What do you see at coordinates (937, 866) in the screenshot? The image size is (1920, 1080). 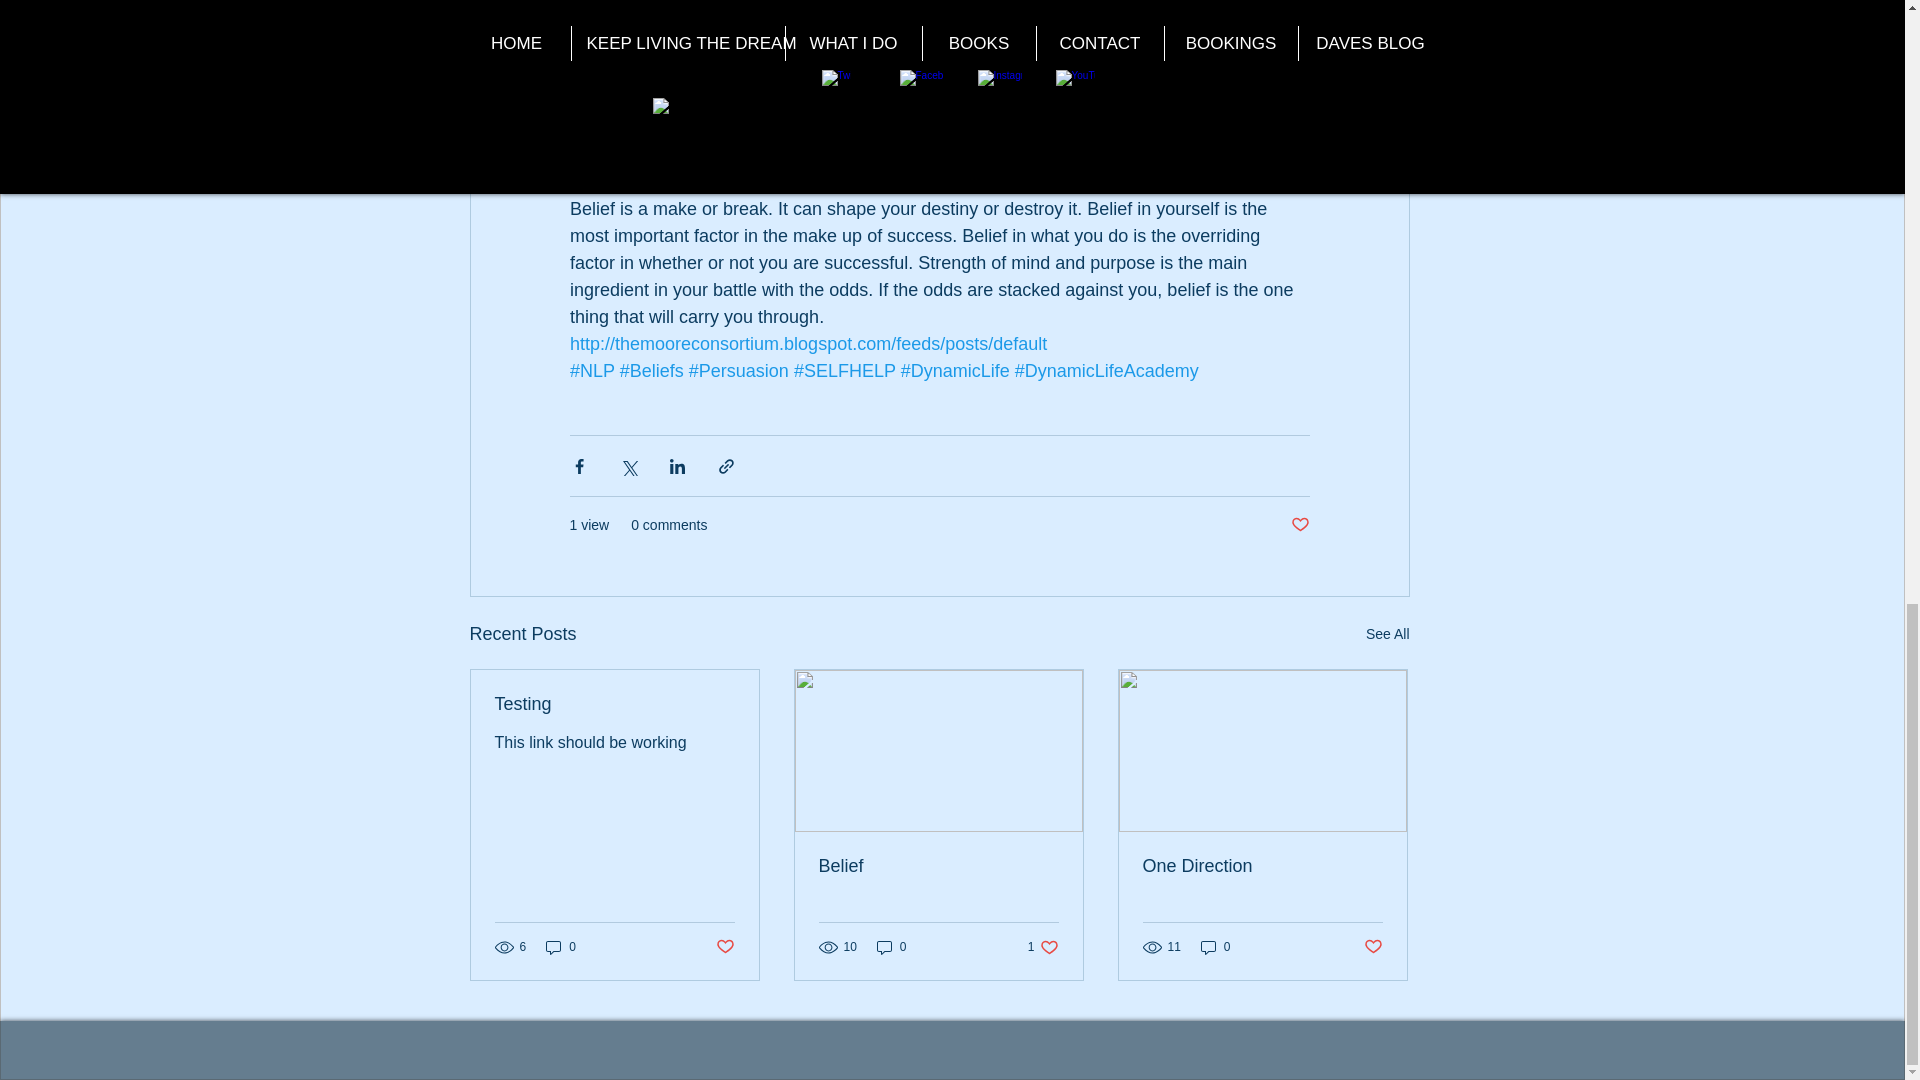 I see `Testing` at bounding box center [937, 866].